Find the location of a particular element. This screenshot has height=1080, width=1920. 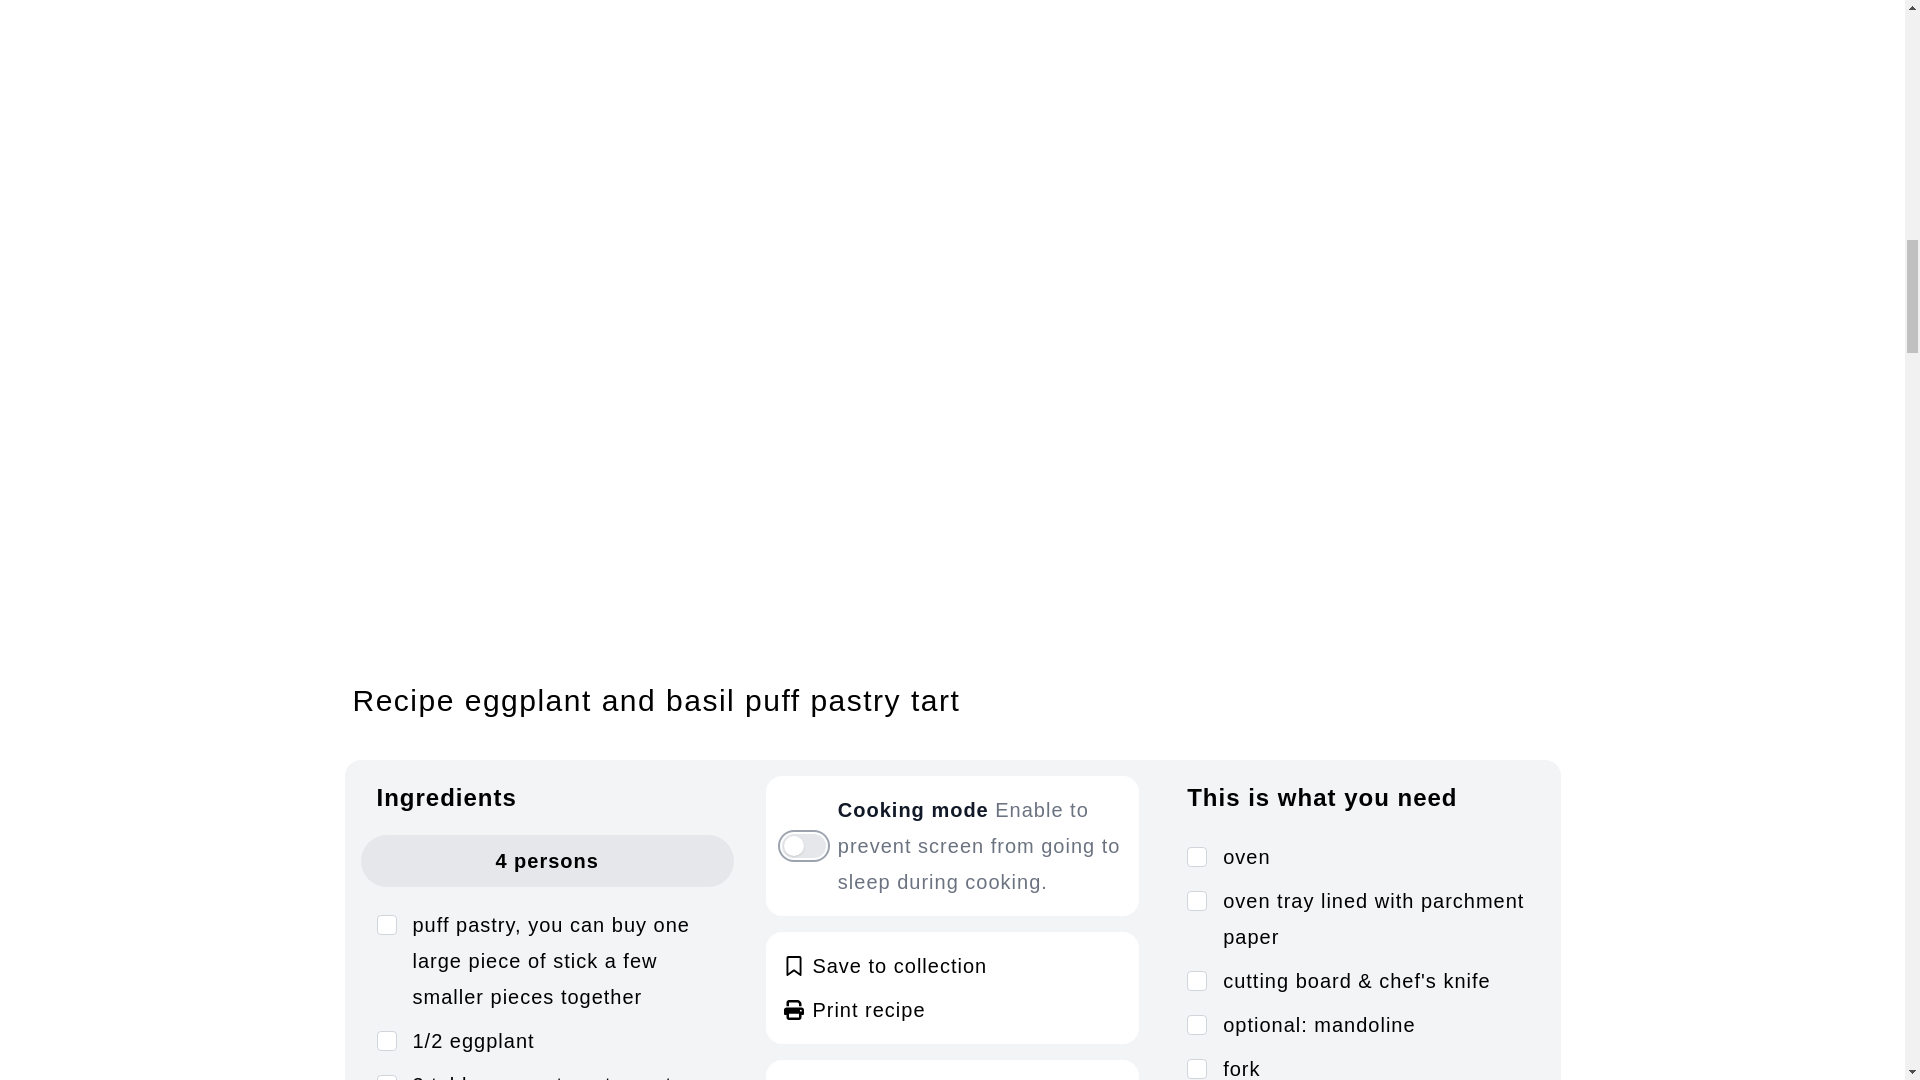

Print recipe is located at coordinates (853, 1010).